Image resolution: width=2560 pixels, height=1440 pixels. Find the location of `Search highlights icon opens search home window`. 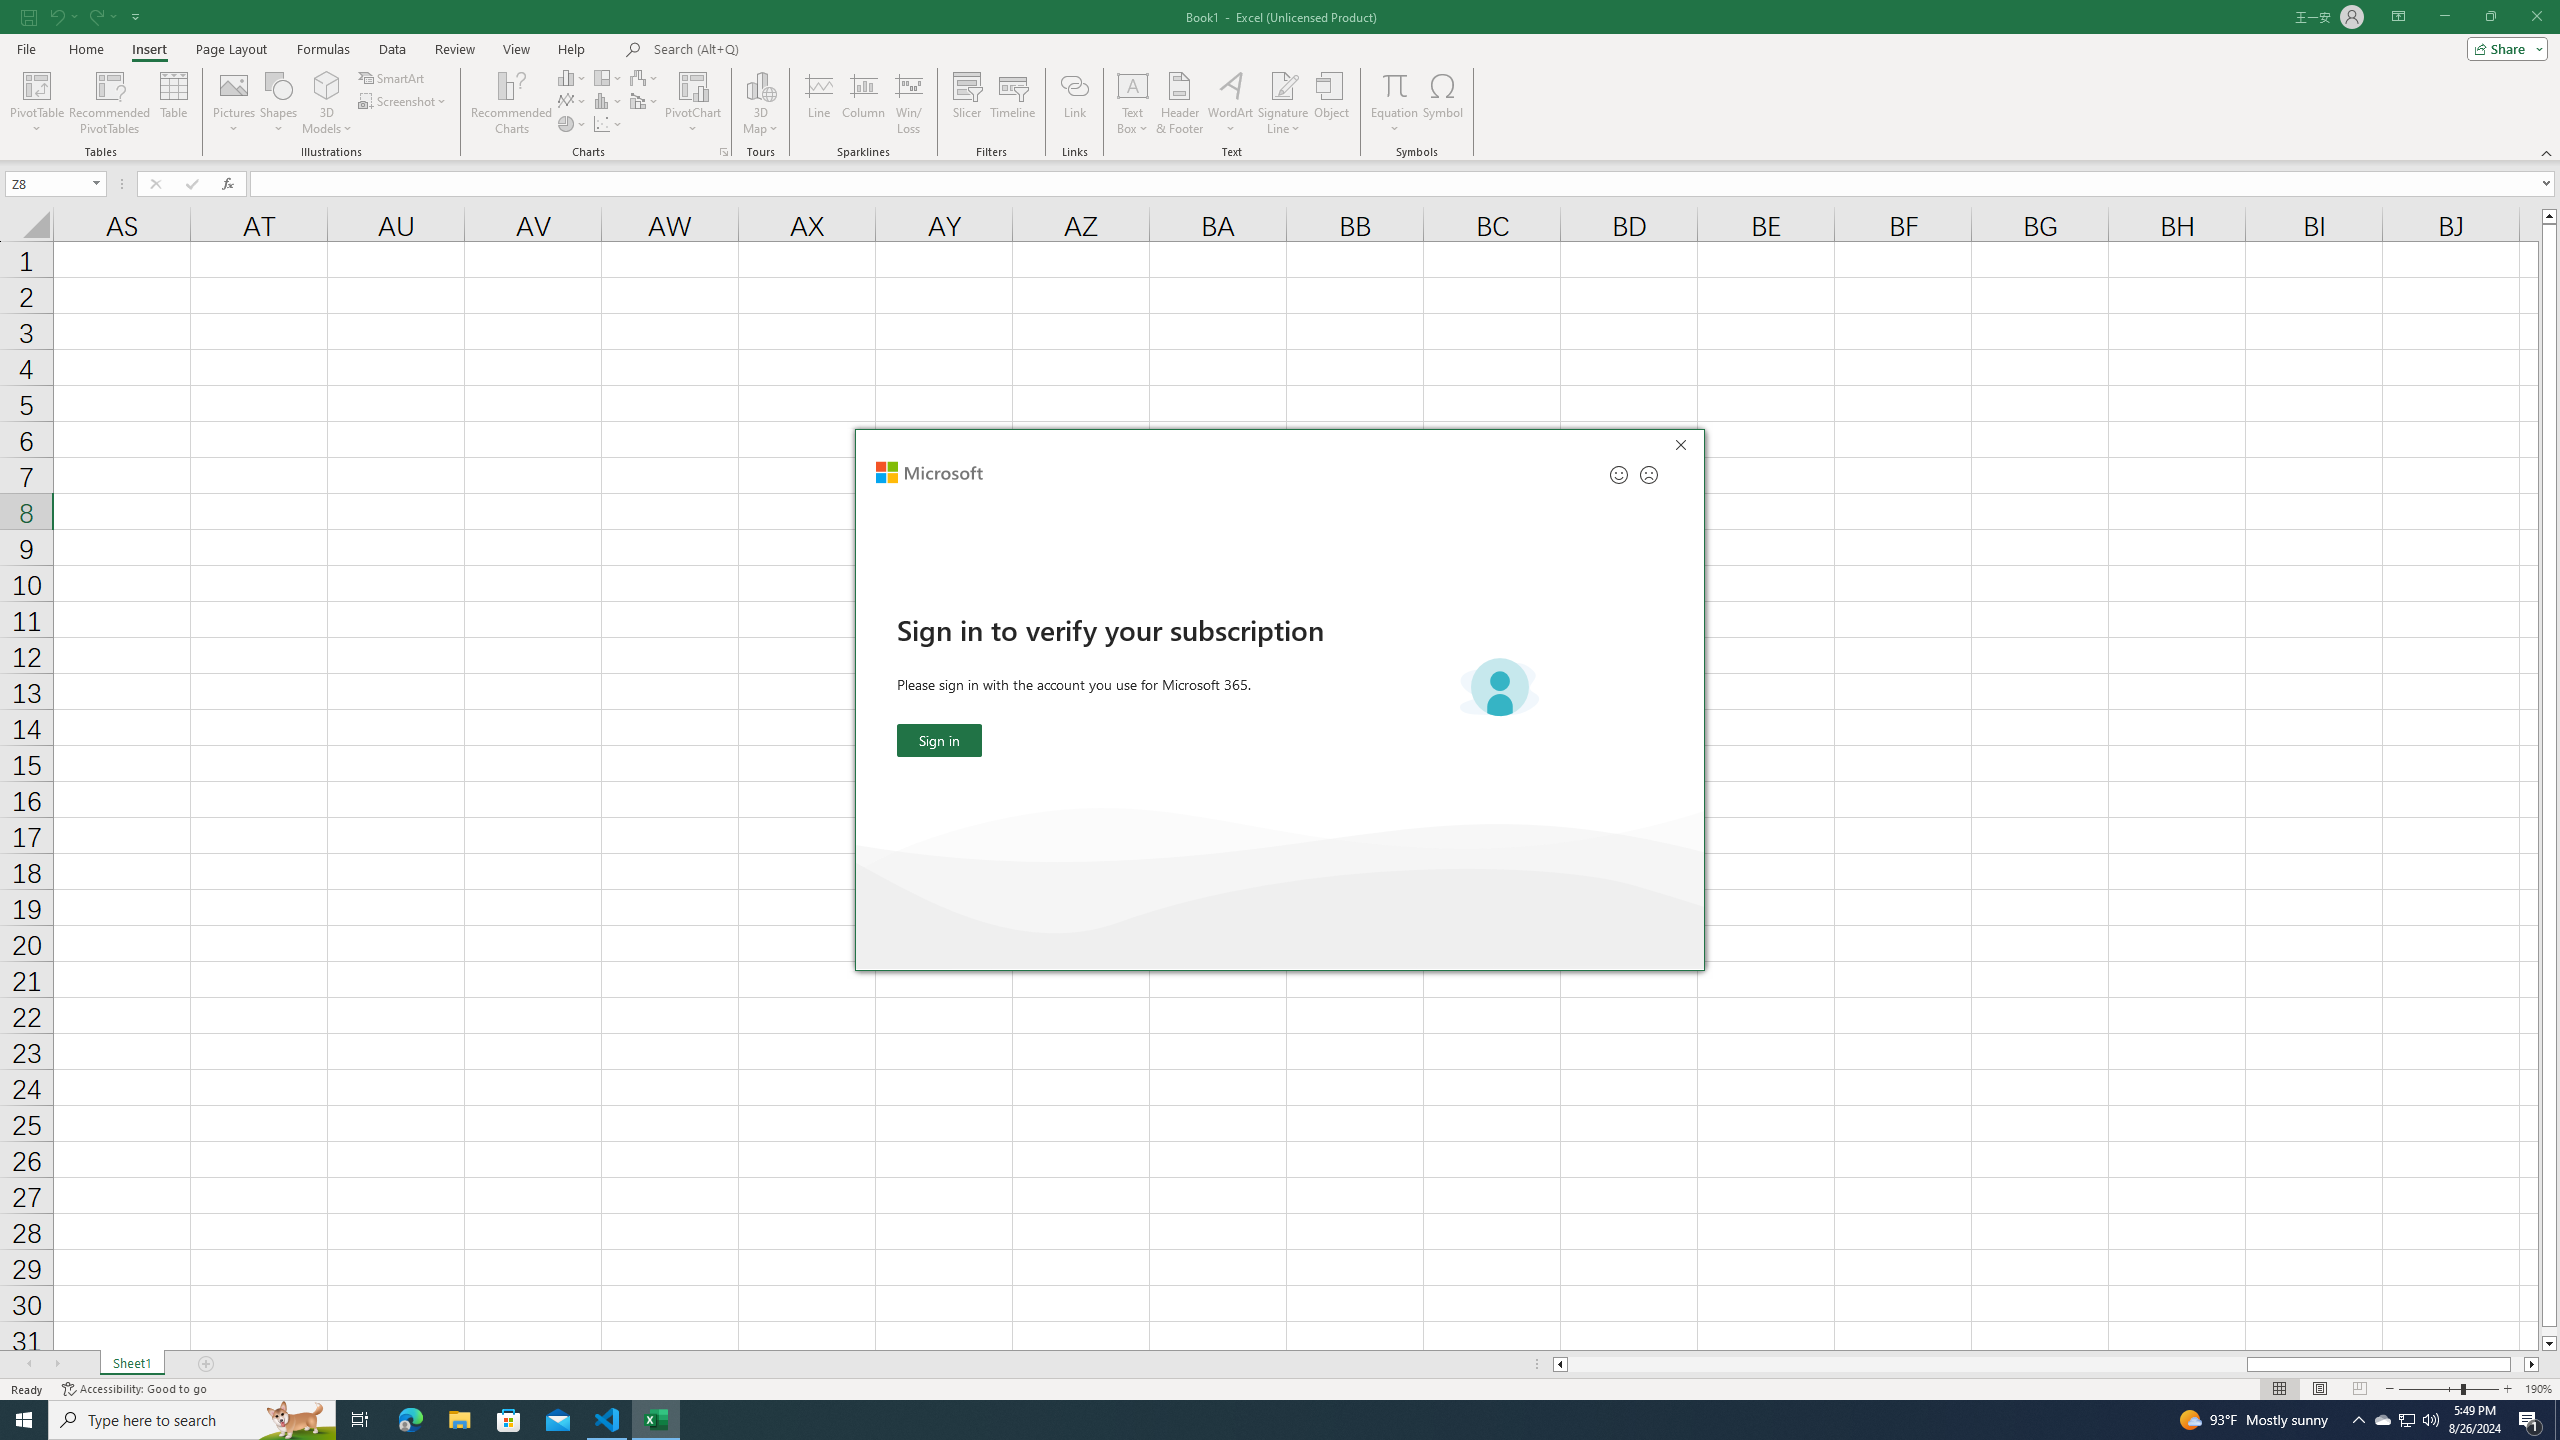

Search highlights icon opens search home window is located at coordinates (296, 1420).